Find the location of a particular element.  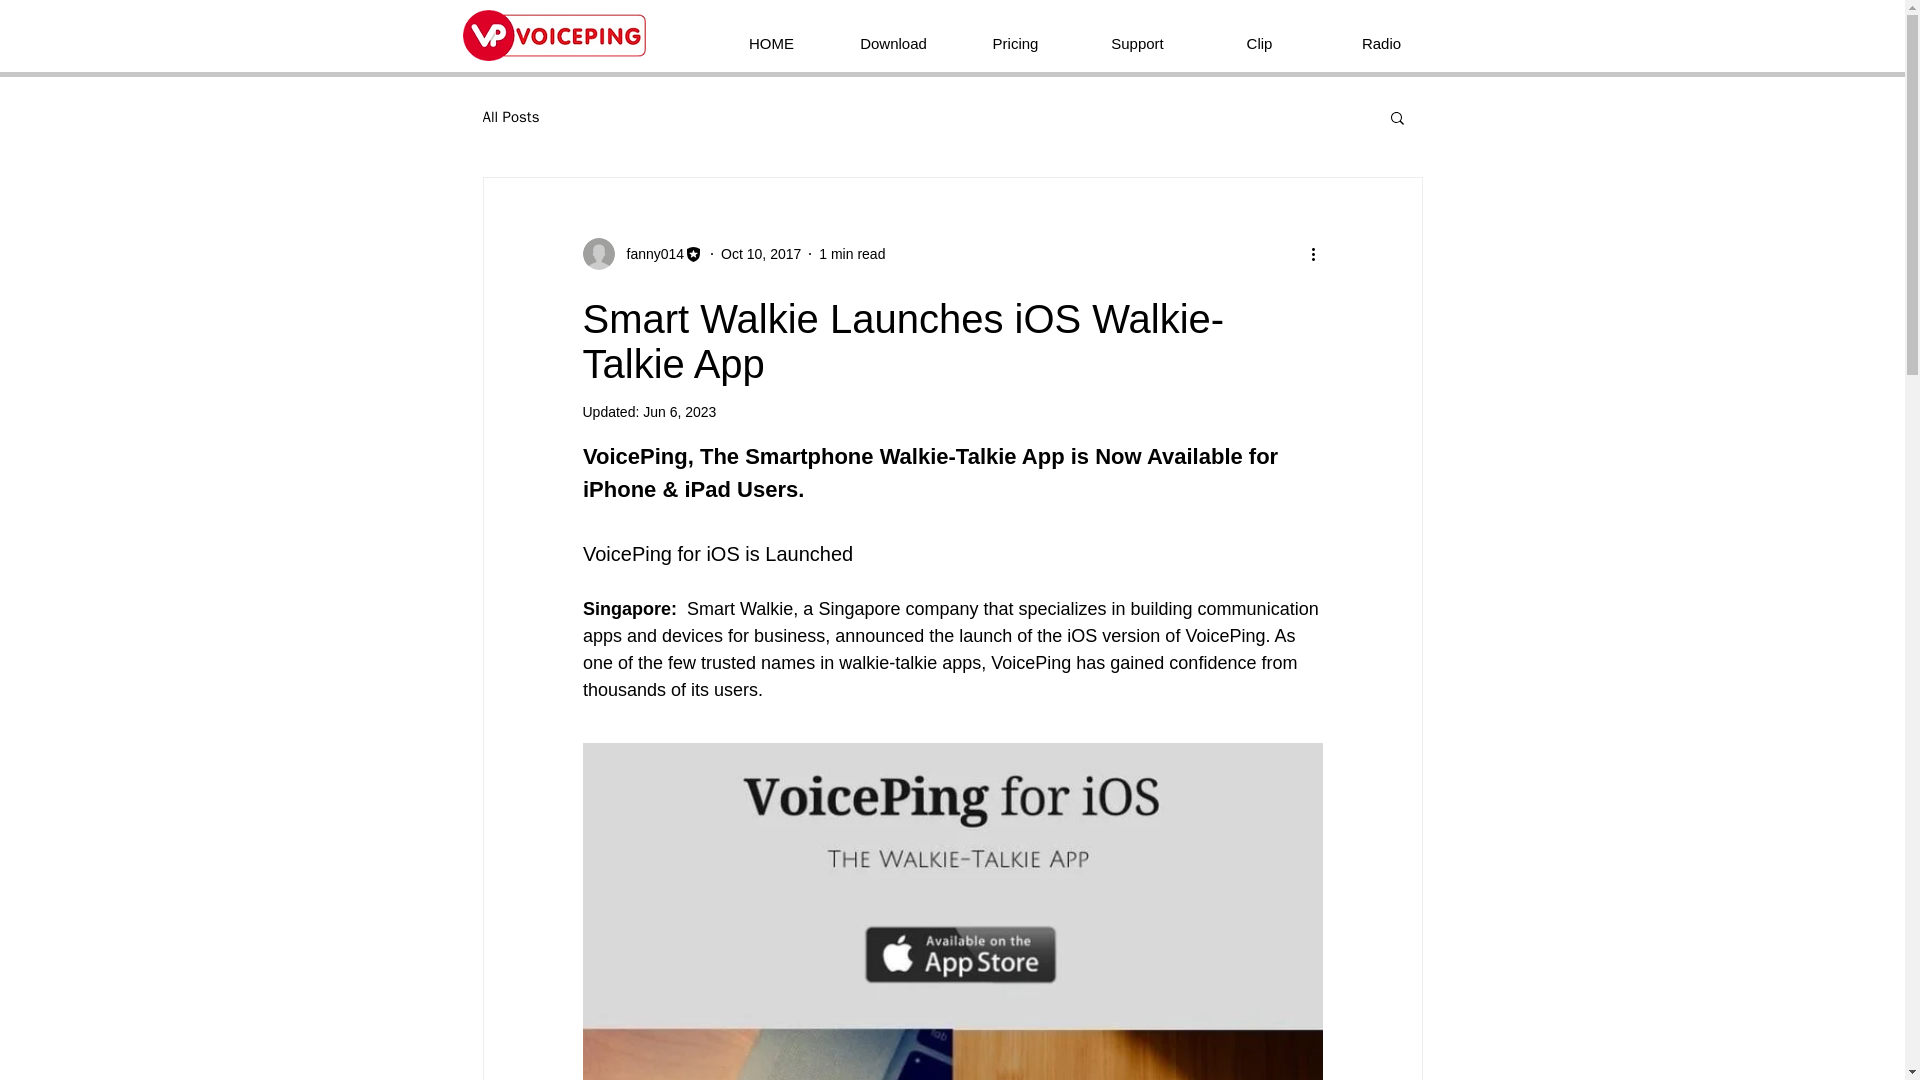

All Posts is located at coordinates (510, 118).